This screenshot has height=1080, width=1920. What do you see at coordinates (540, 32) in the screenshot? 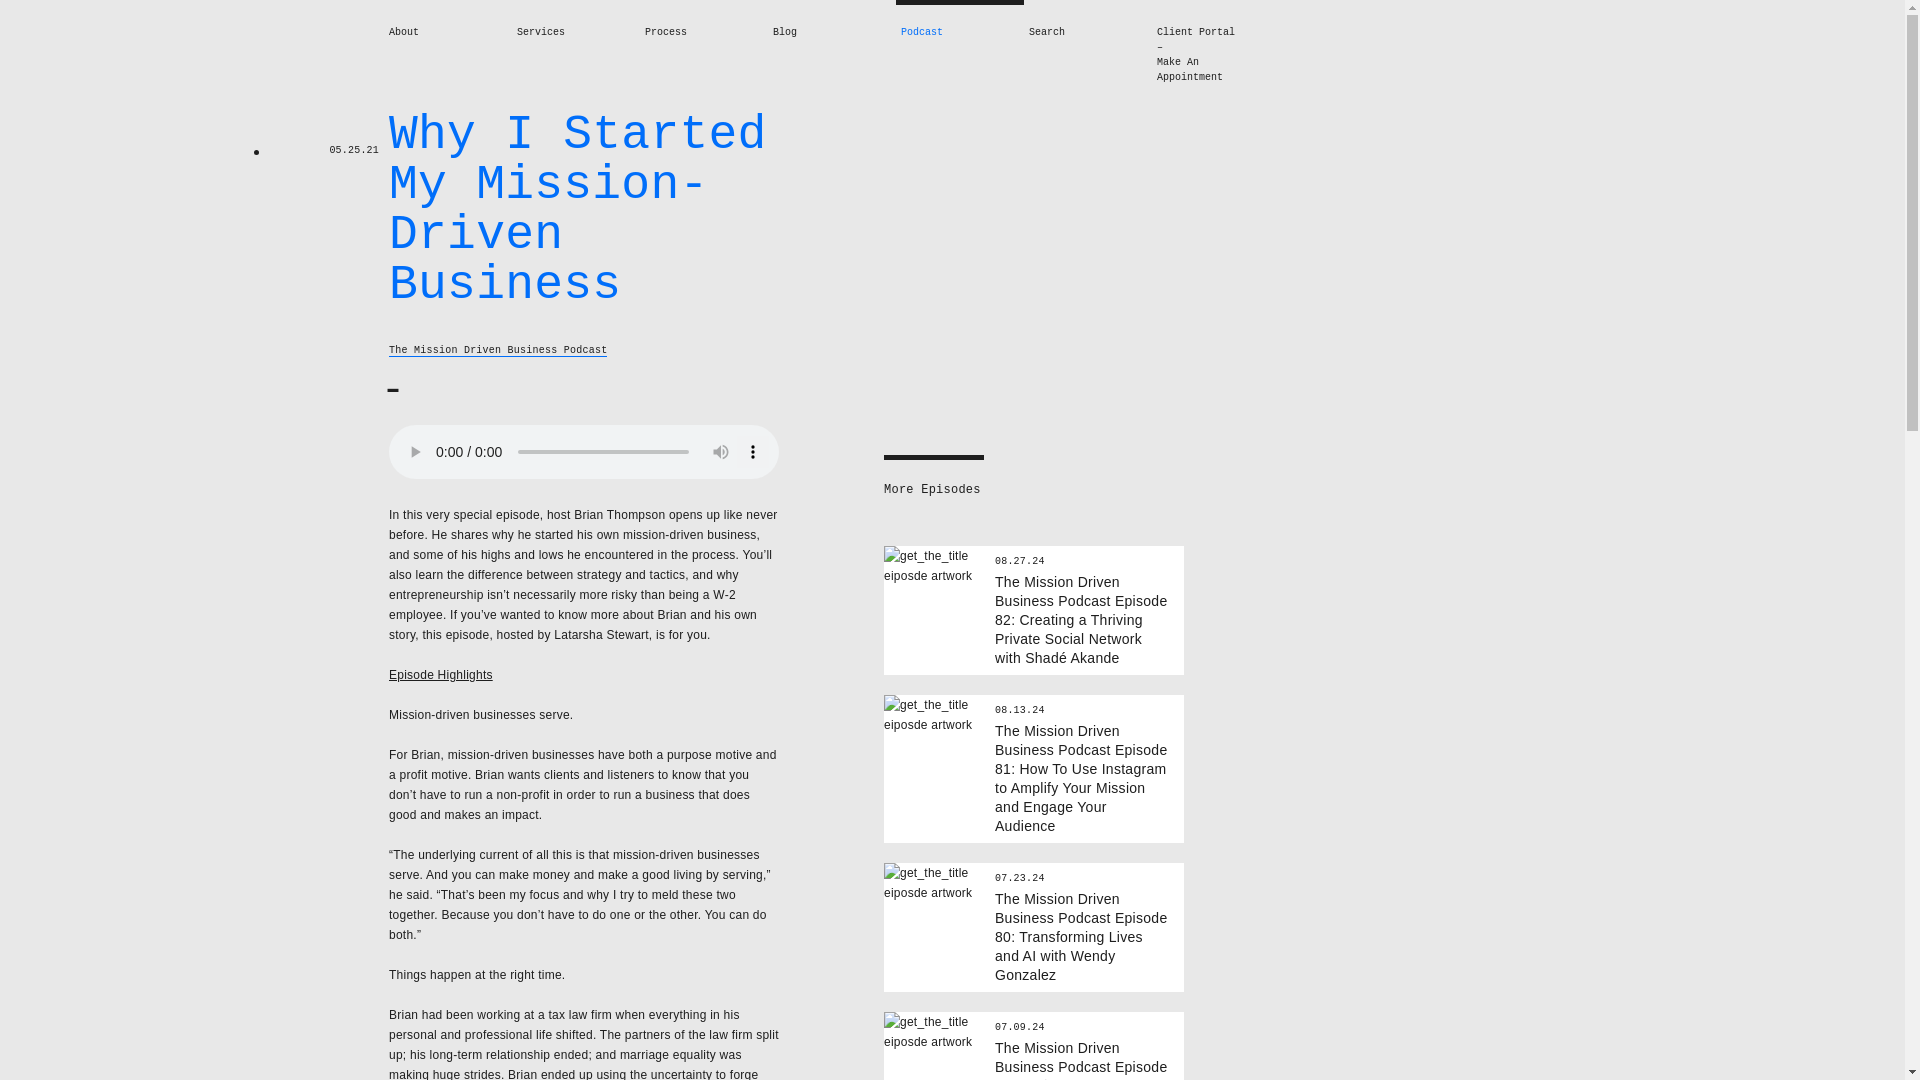
I see `Services` at bounding box center [540, 32].